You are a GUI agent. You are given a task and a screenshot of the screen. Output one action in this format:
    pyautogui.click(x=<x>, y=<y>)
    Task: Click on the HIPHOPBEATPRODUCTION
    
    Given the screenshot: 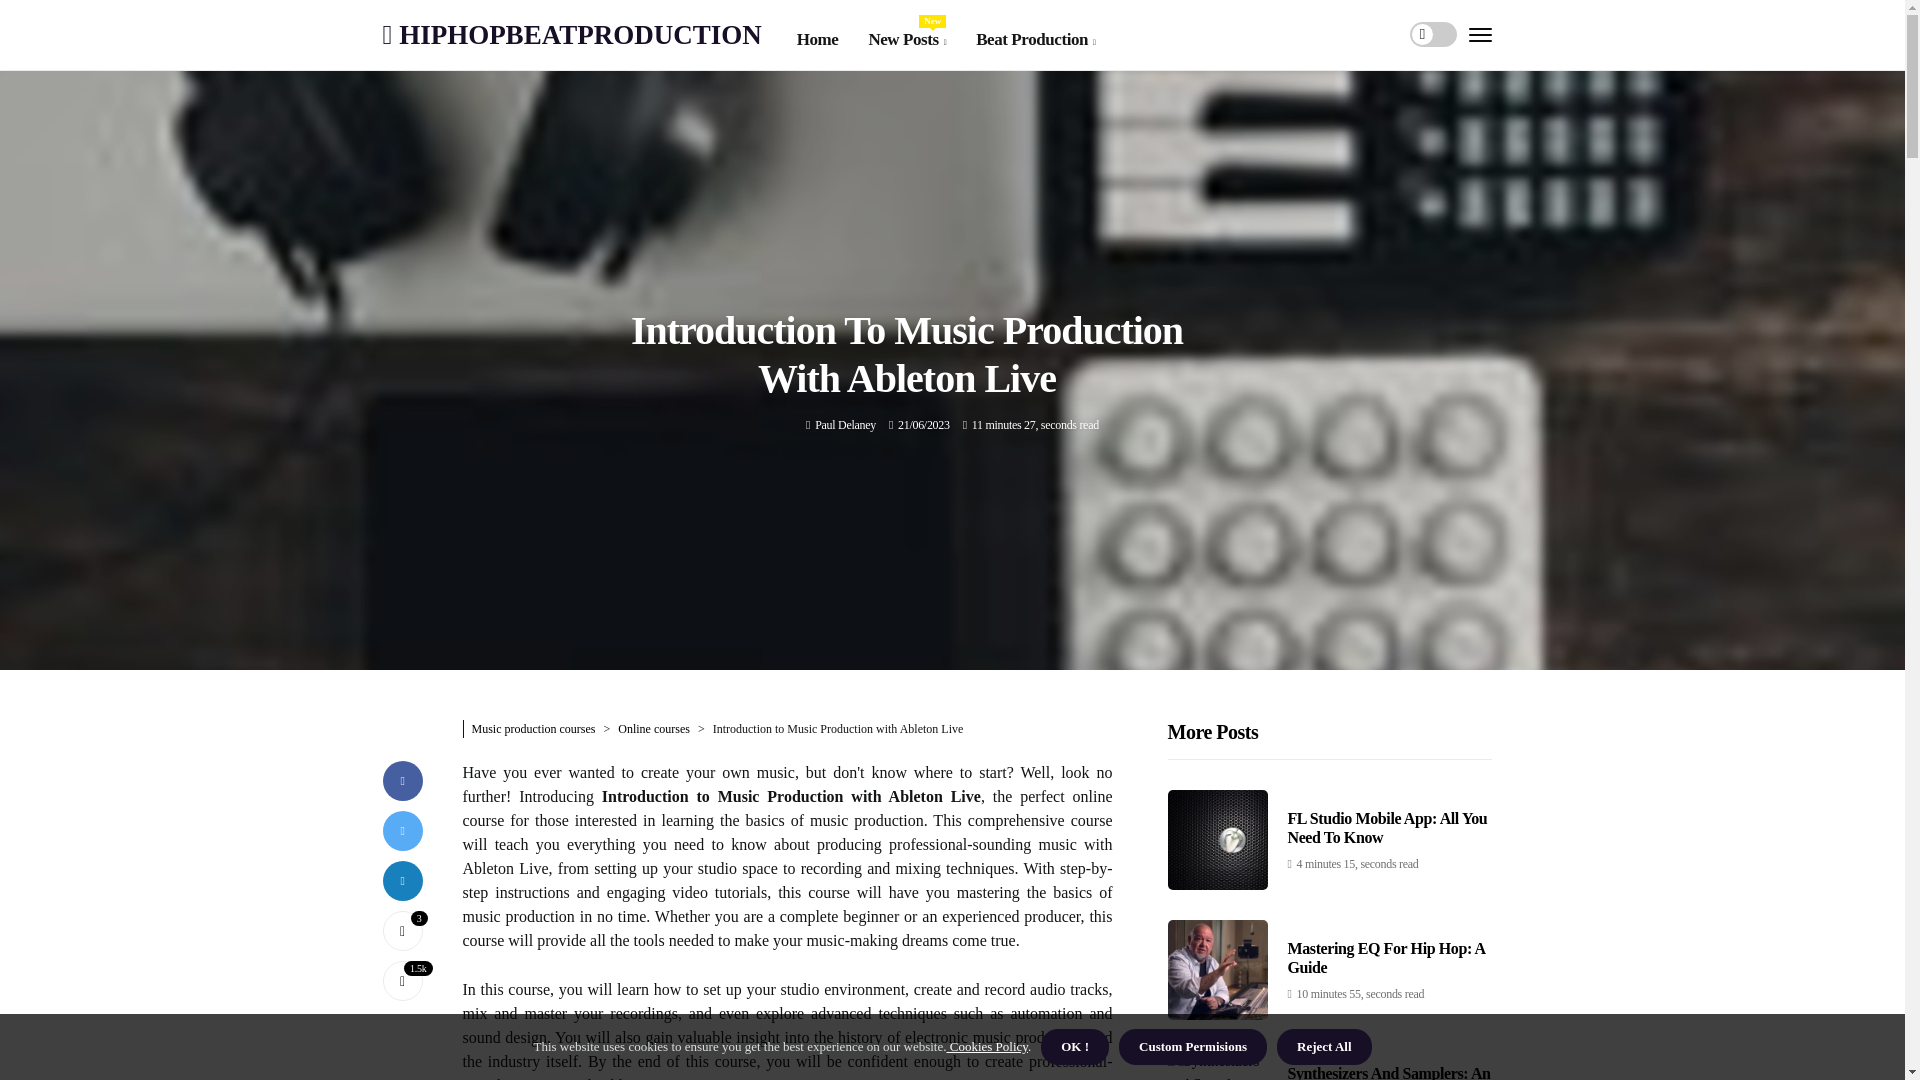 What is the action you would take?
    pyautogui.click(x=1034, y=40)
    